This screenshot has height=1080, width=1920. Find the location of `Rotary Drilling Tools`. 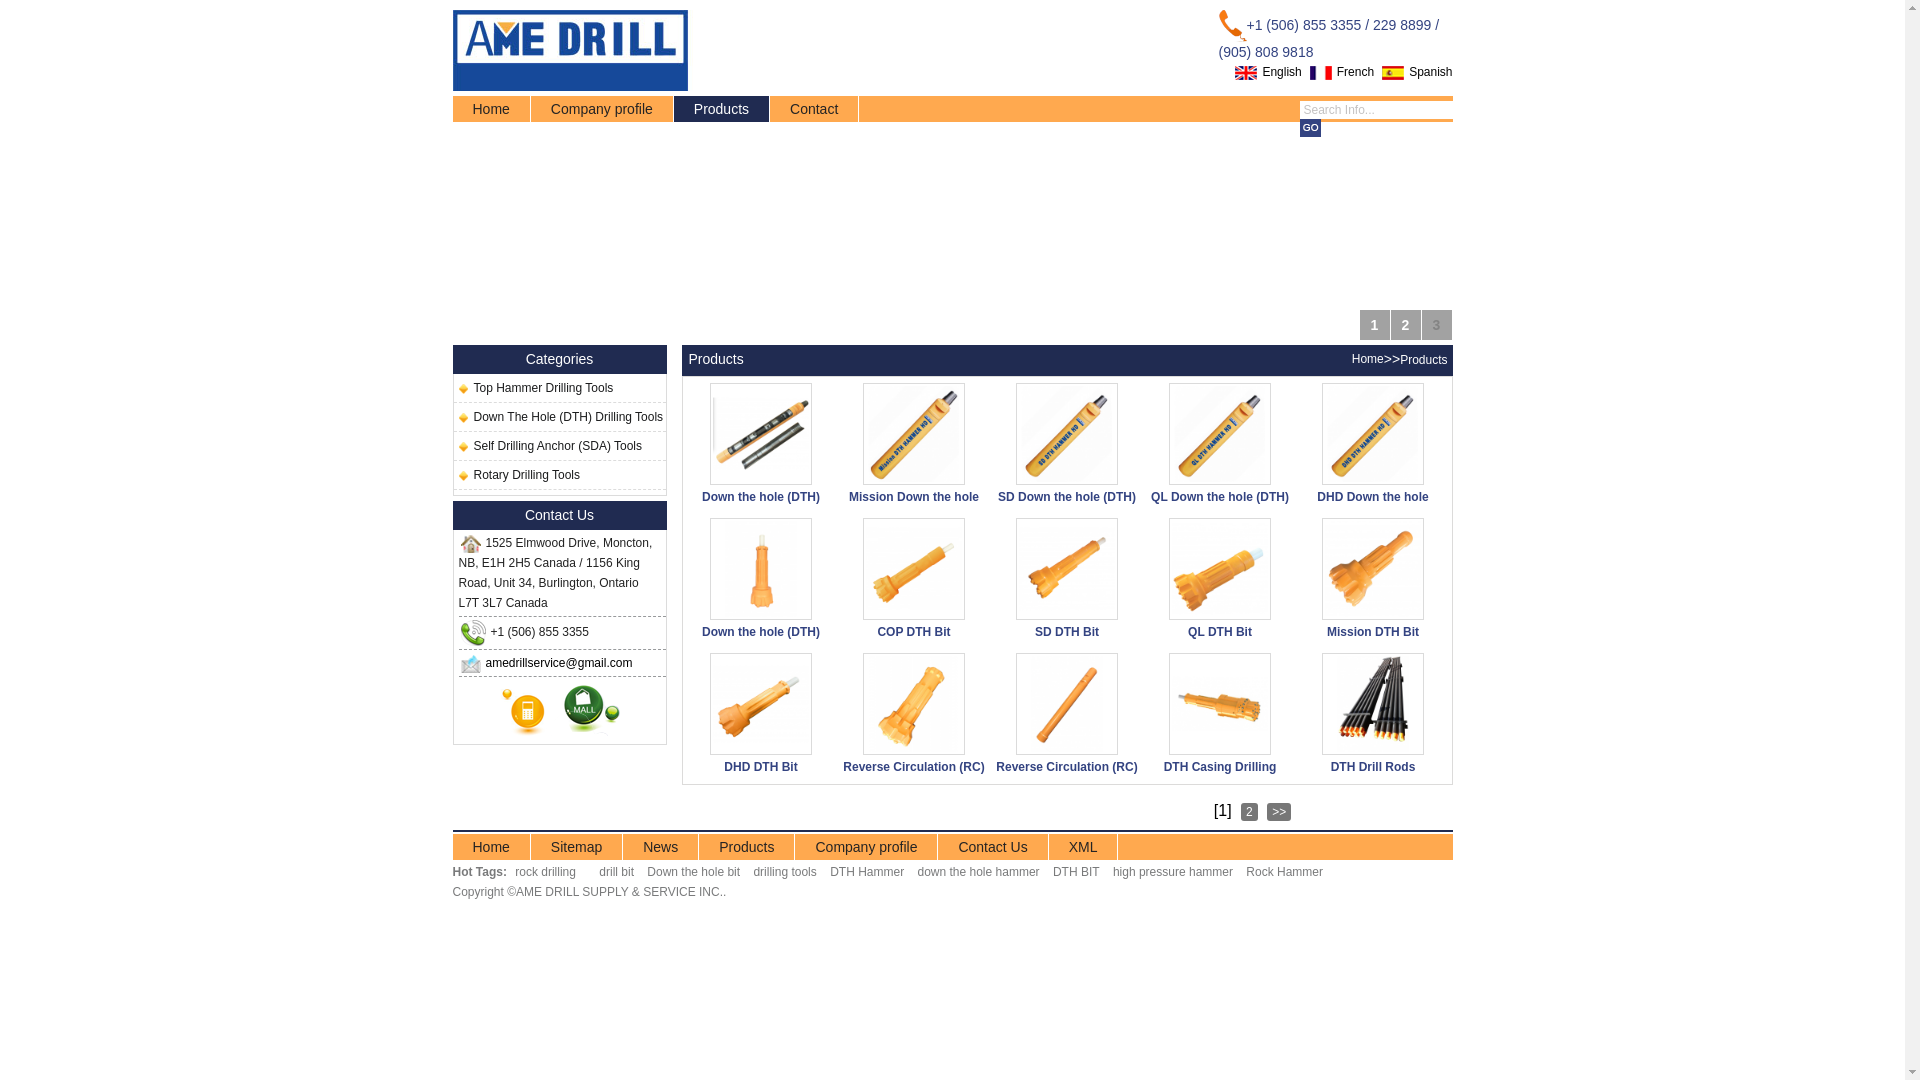

Rotary Drilling Tools is located at coordinates (517, 475).